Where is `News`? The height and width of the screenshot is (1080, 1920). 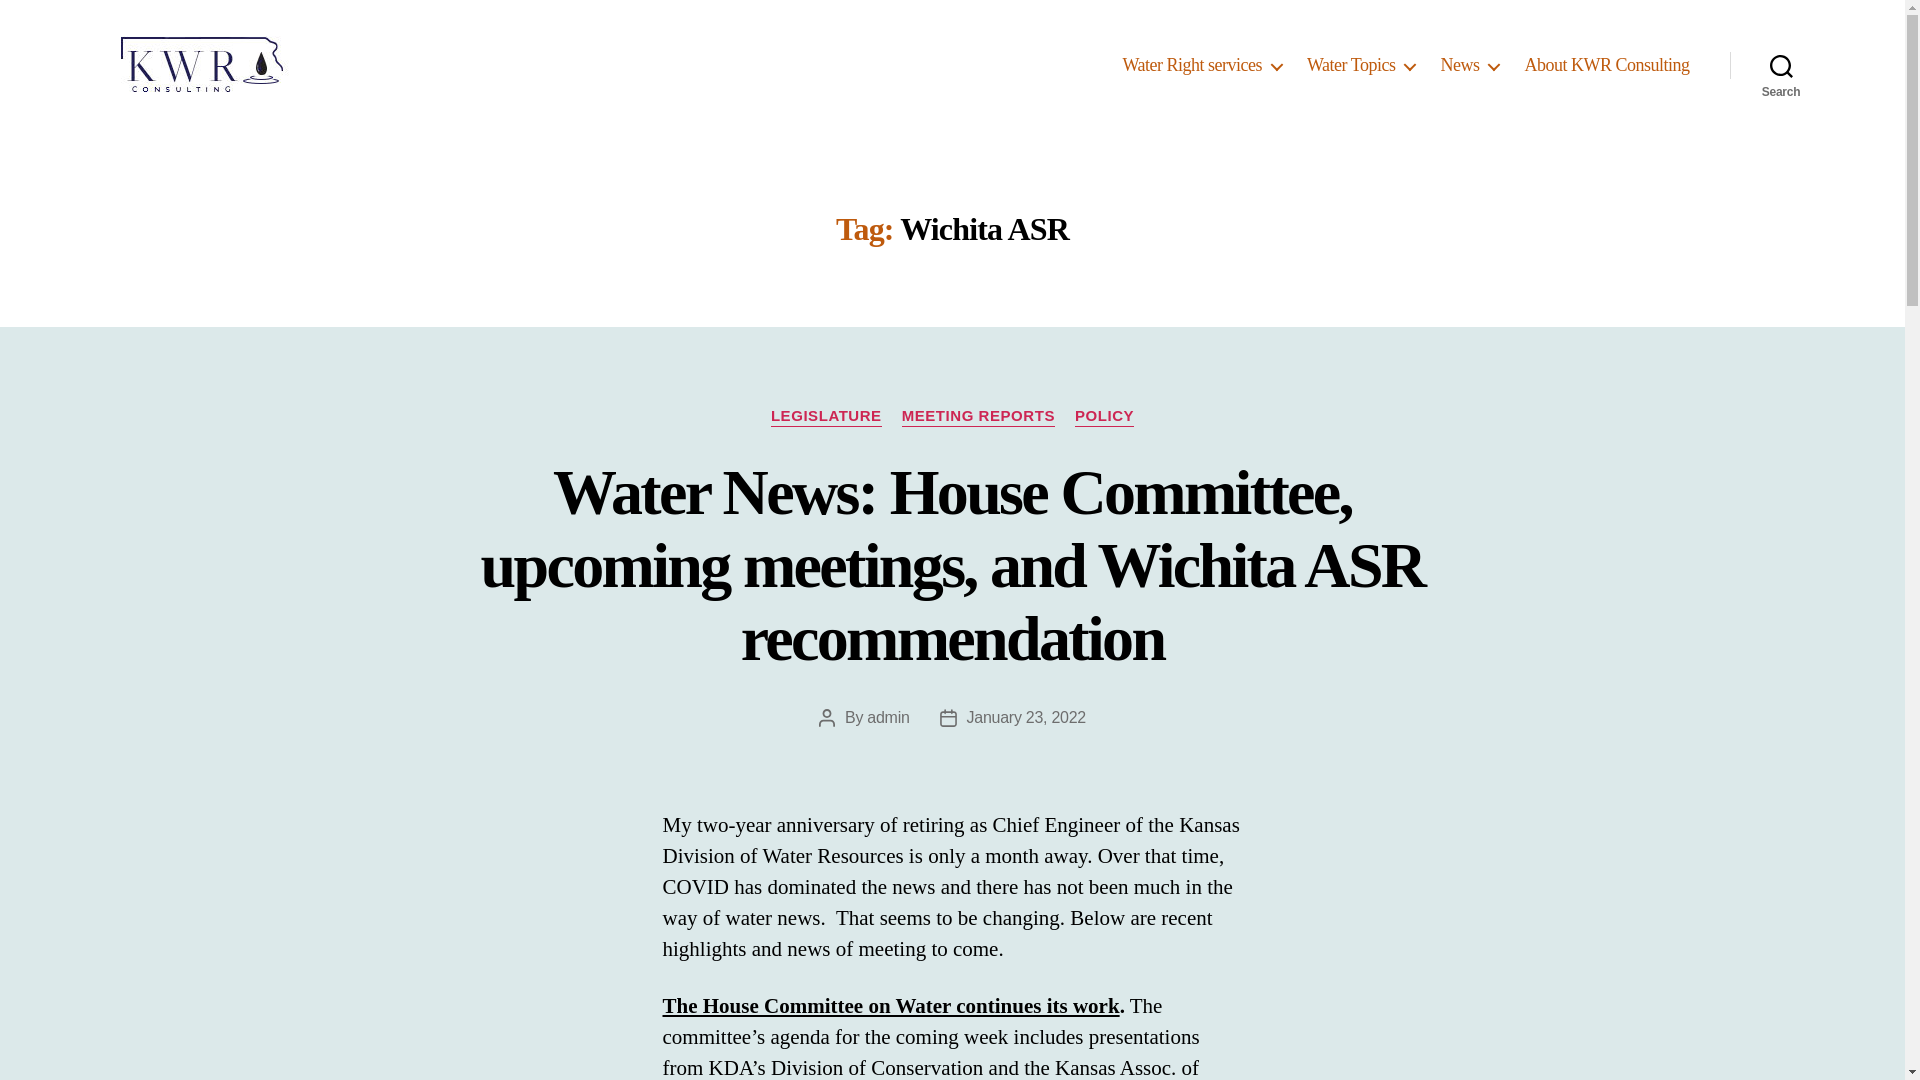 News is located at coordinates (1470, 66).